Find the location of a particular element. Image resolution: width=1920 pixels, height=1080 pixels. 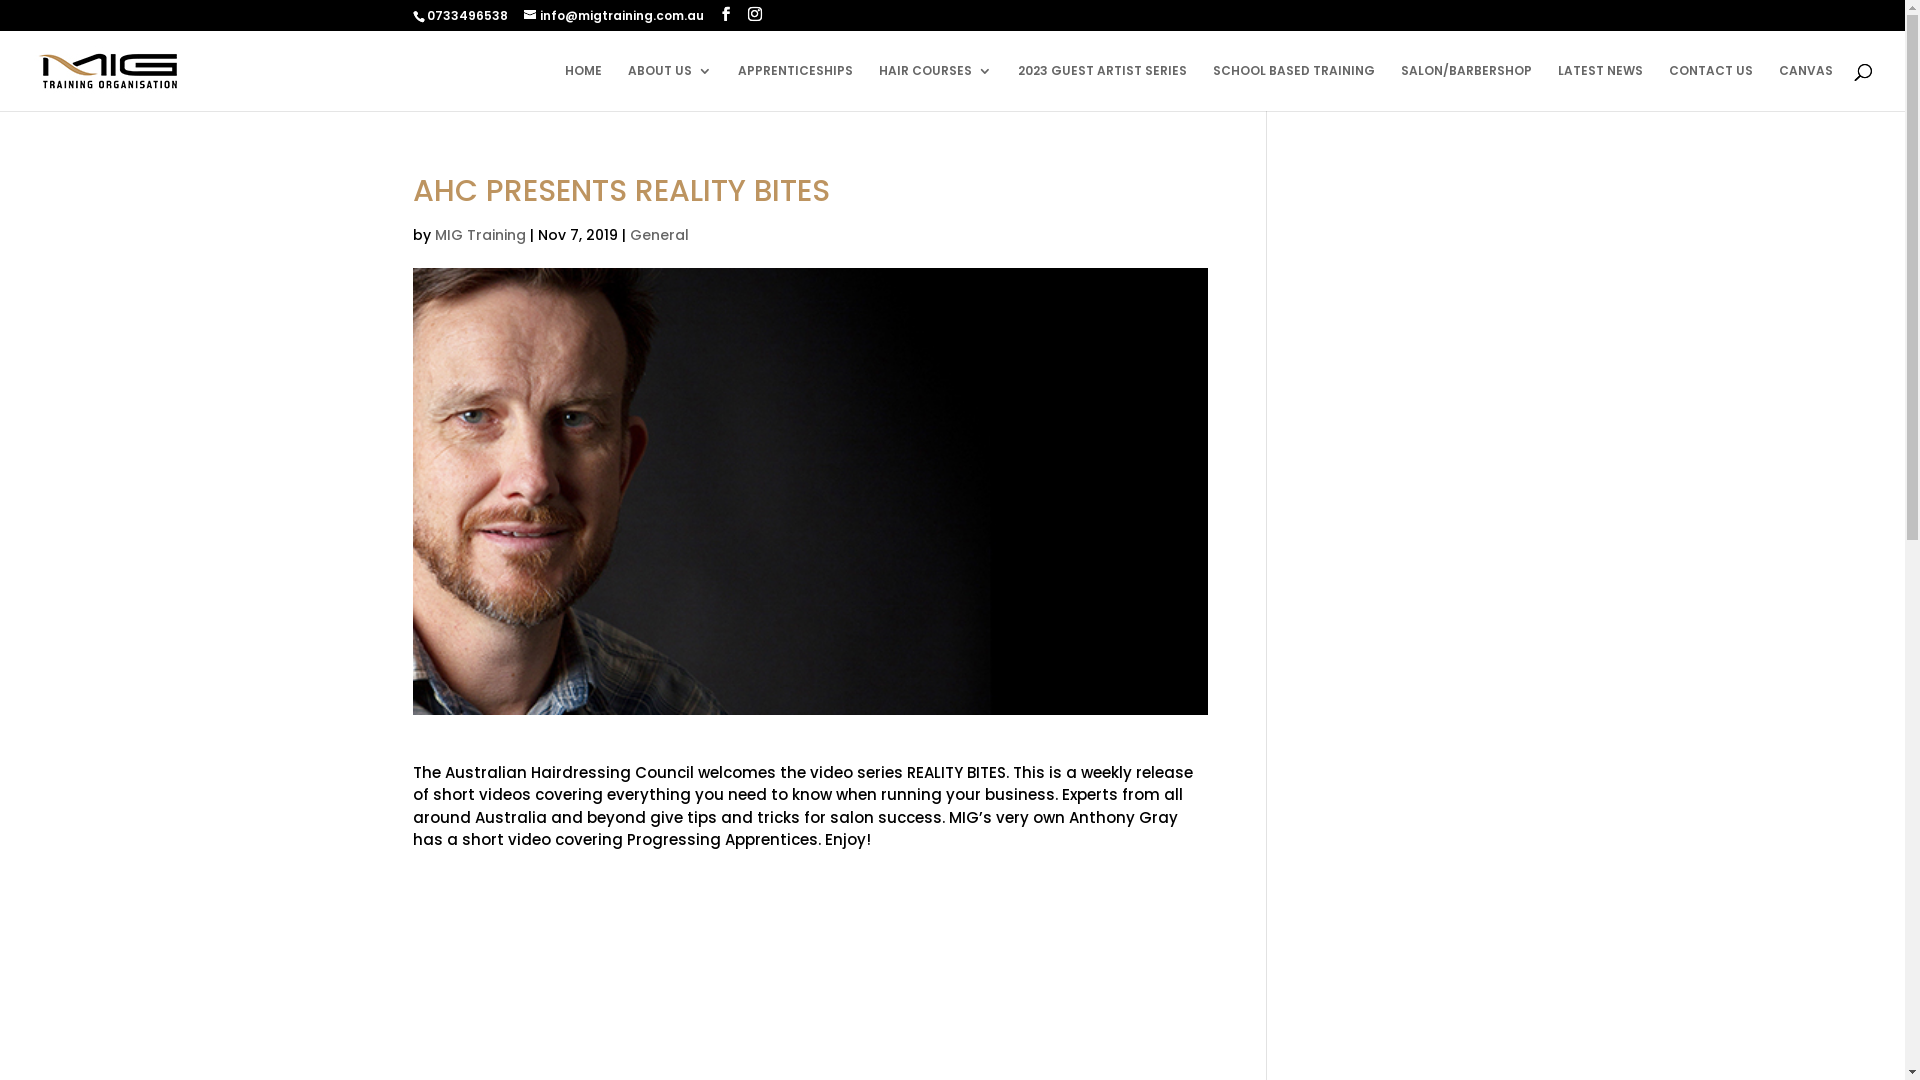

HAIR COURSES is located at coordinates (936, 88).